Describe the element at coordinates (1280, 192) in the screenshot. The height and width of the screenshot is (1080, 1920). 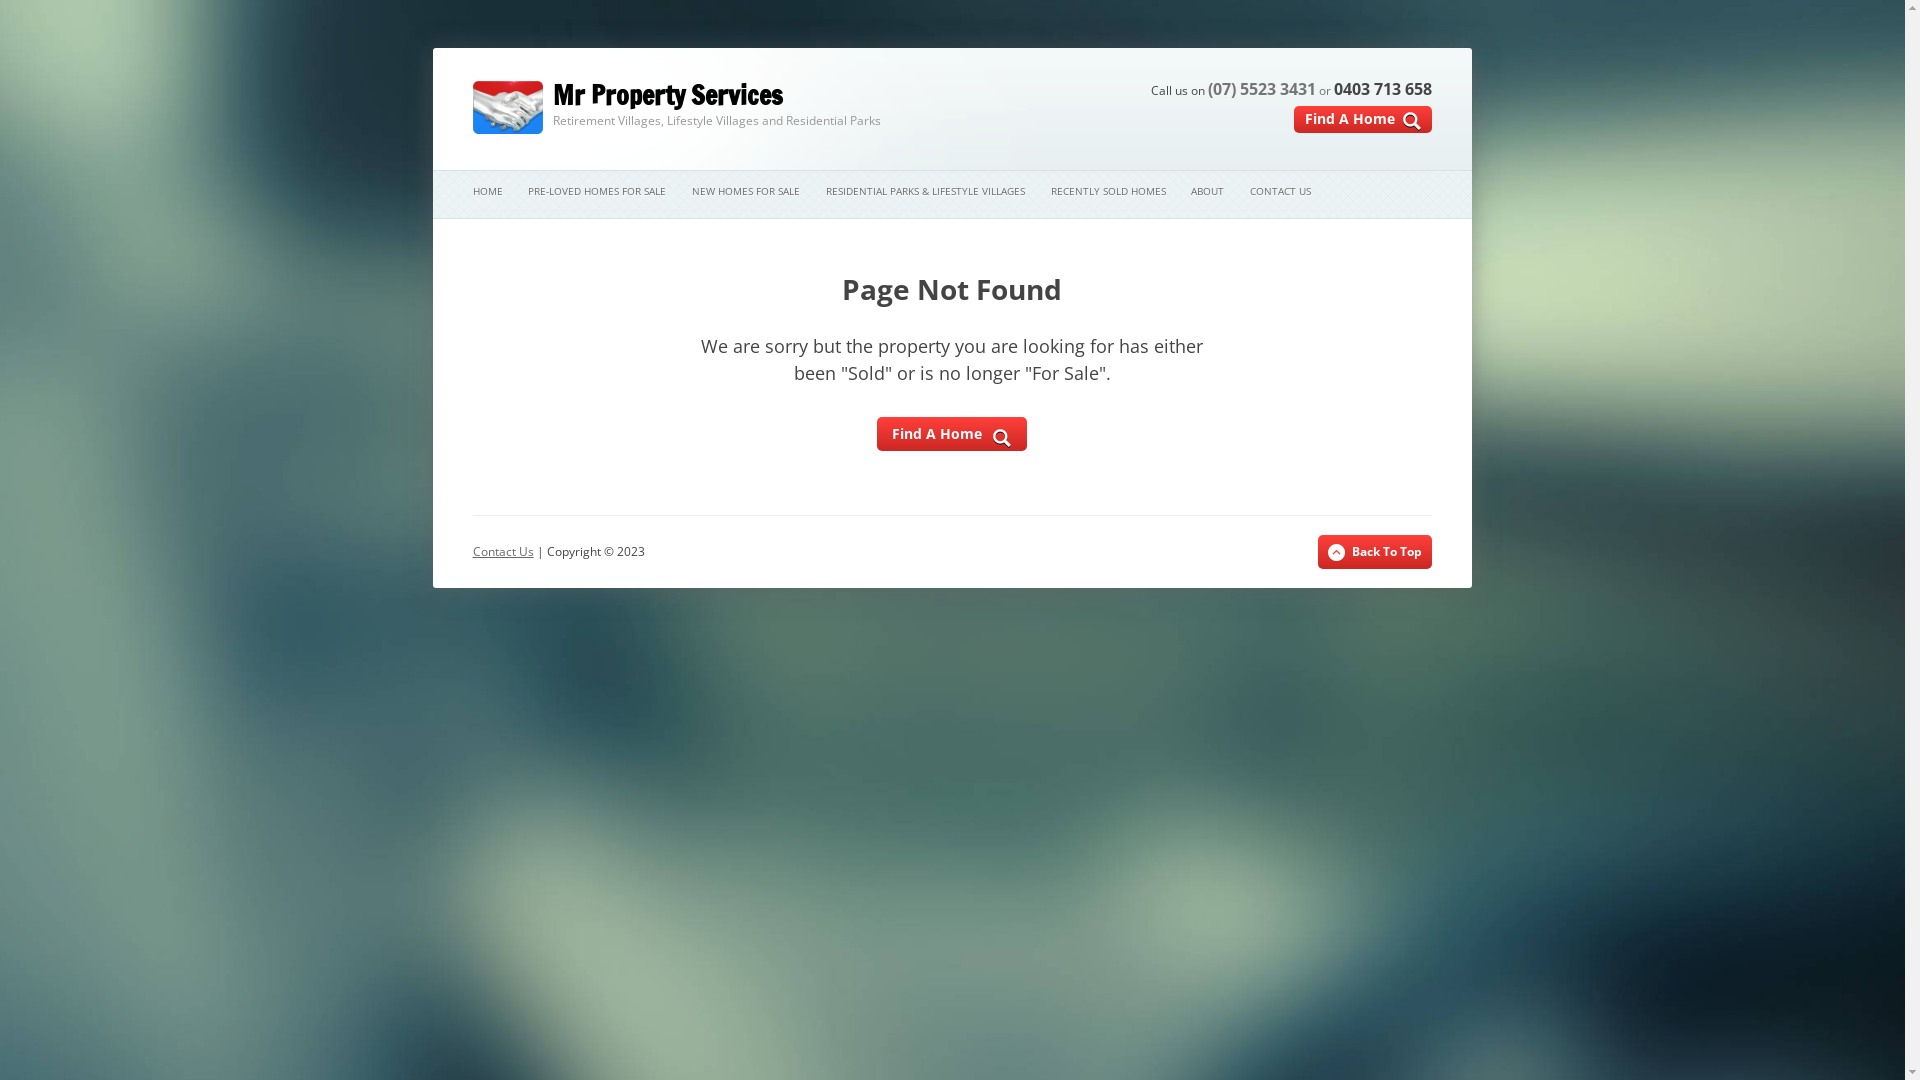
I see `CONTACT US` at that location.